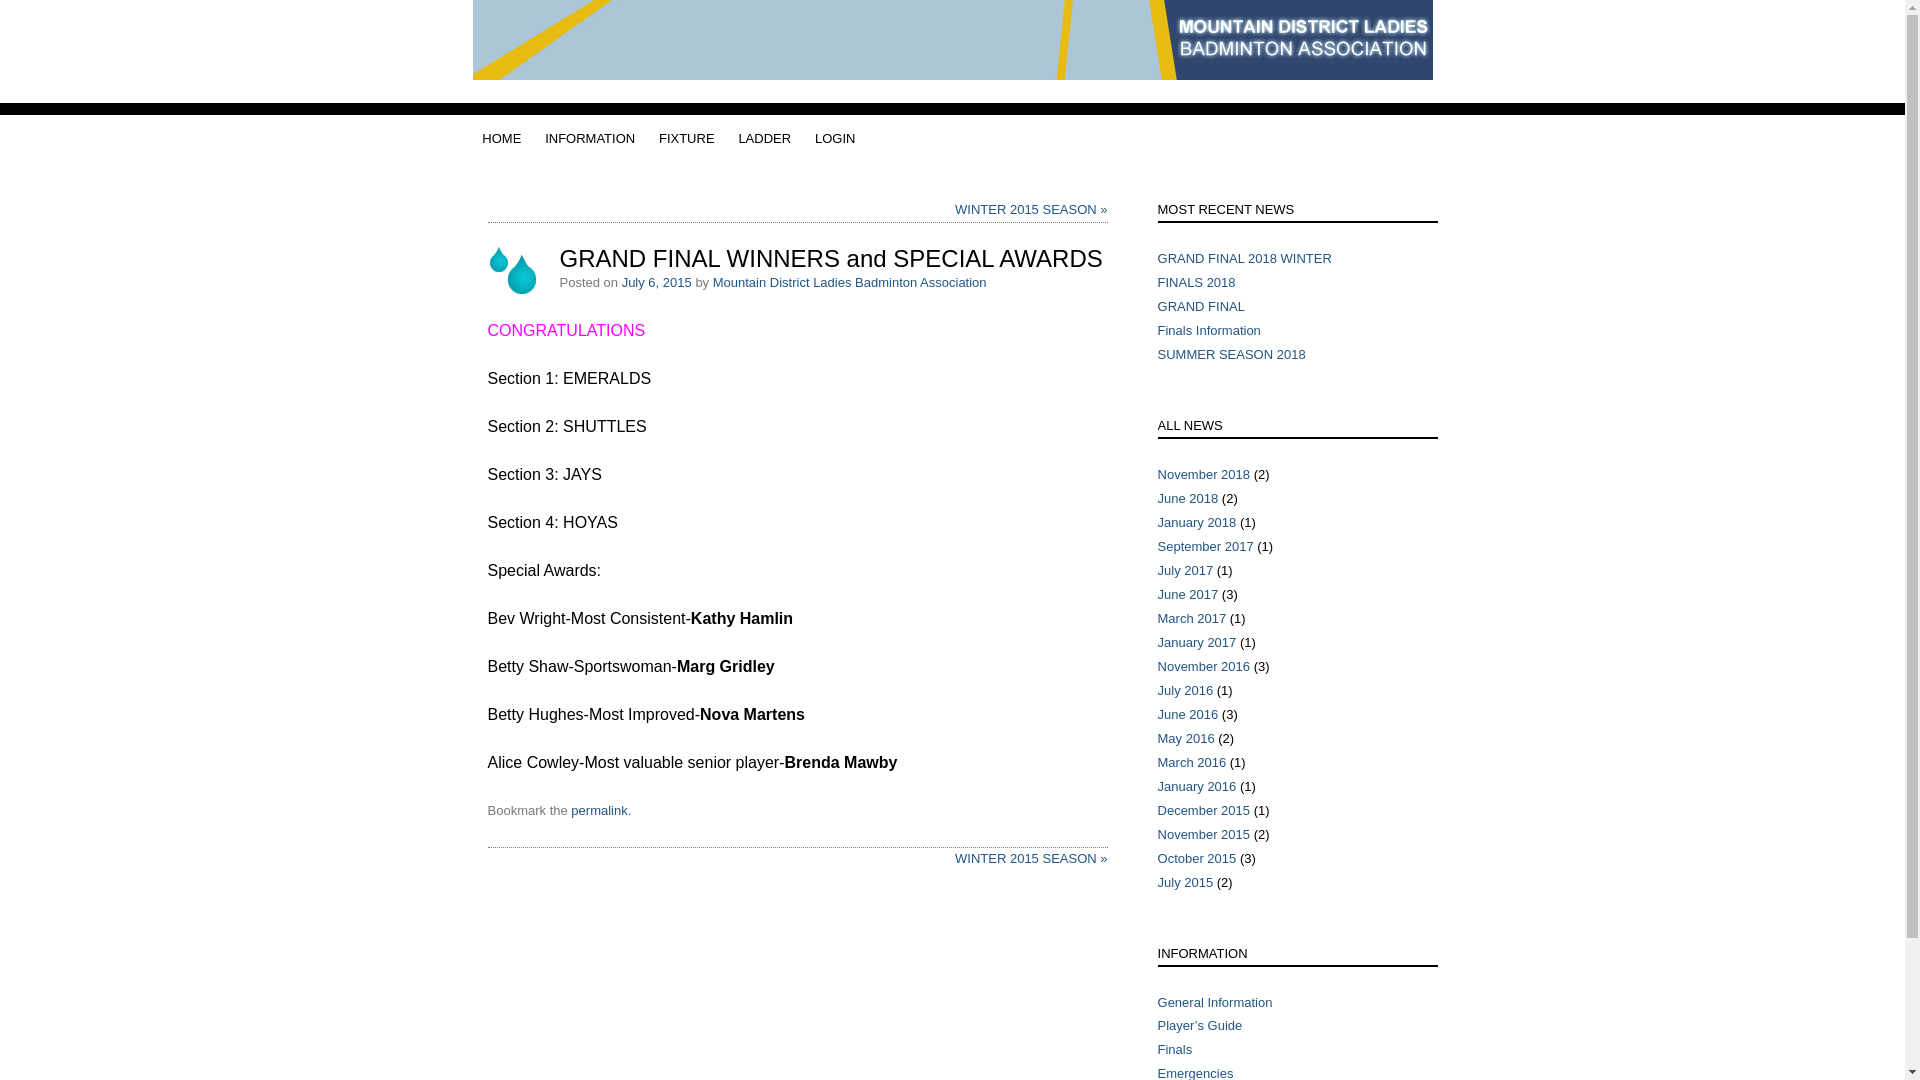  I want to click on July 2015, so click(1186, 882).